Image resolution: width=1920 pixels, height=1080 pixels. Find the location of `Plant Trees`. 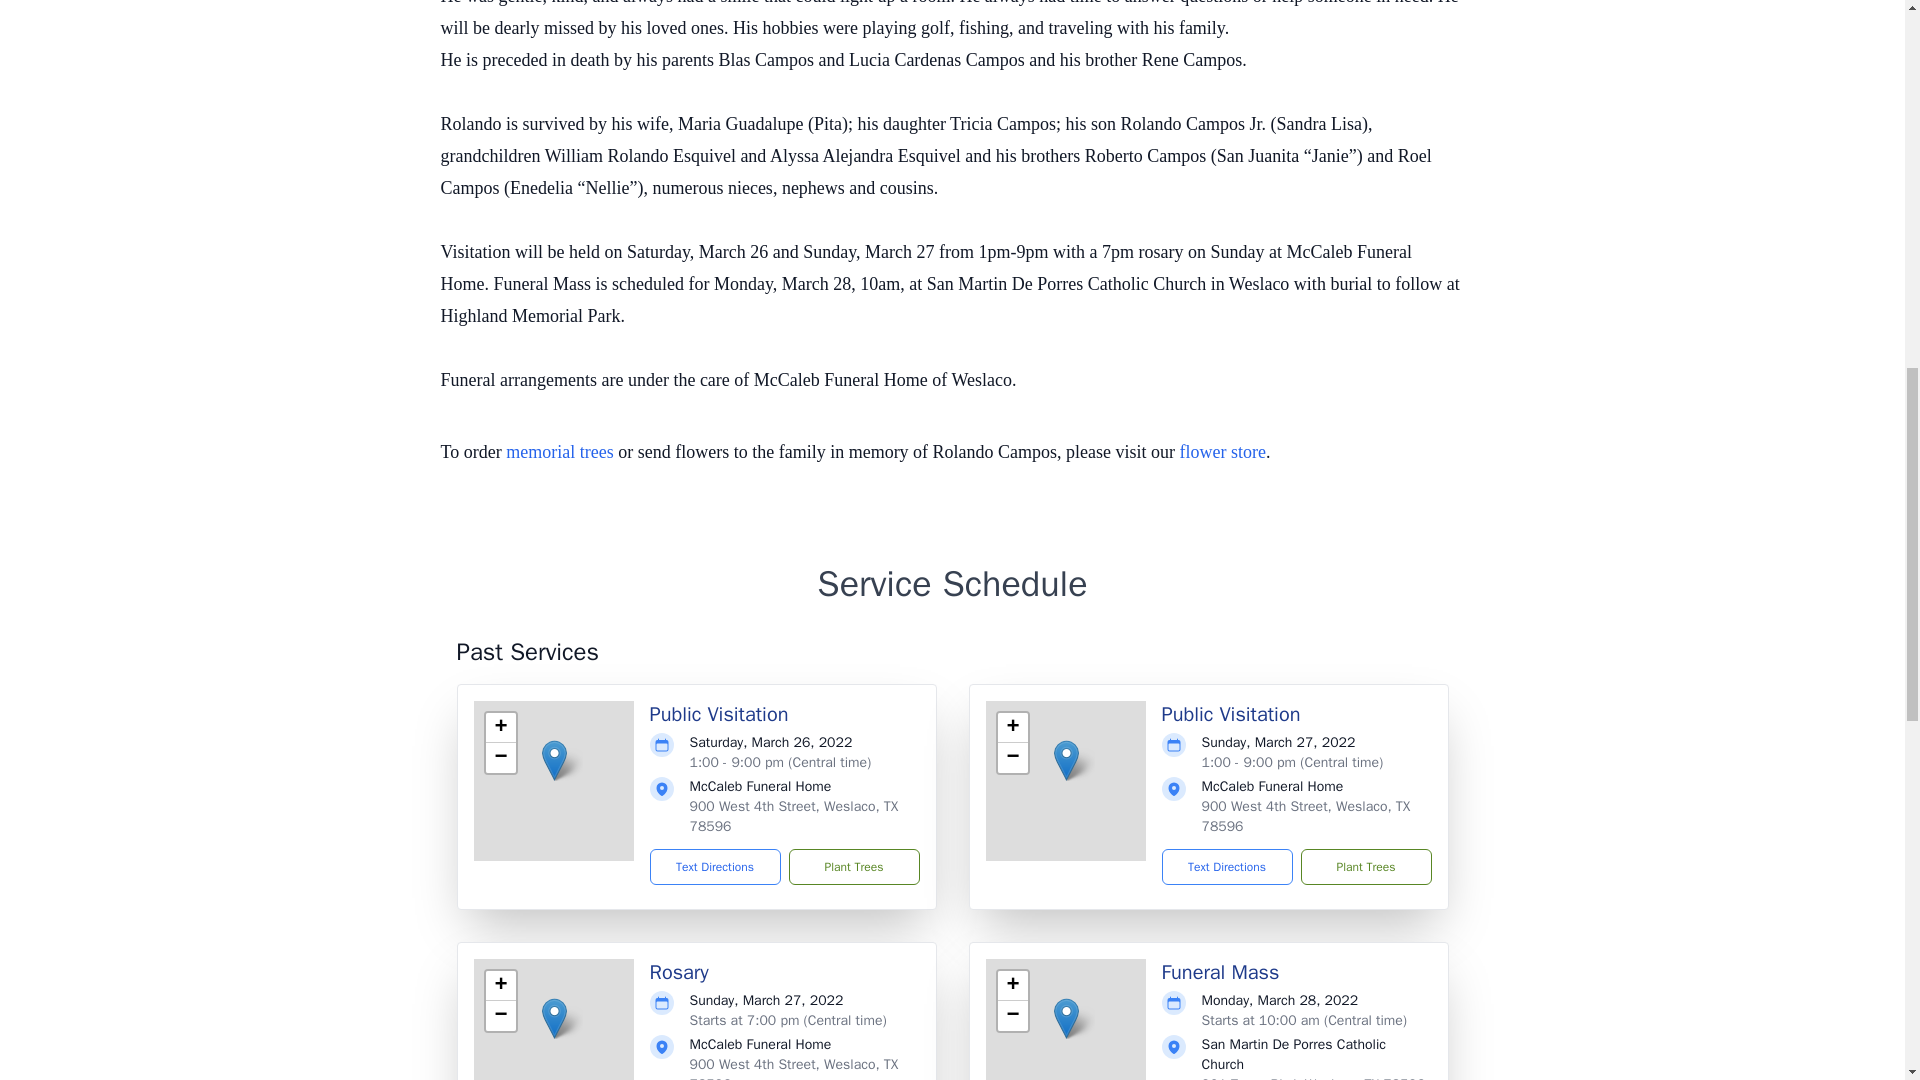

Plant Trees is located at coordinates (853, 866).